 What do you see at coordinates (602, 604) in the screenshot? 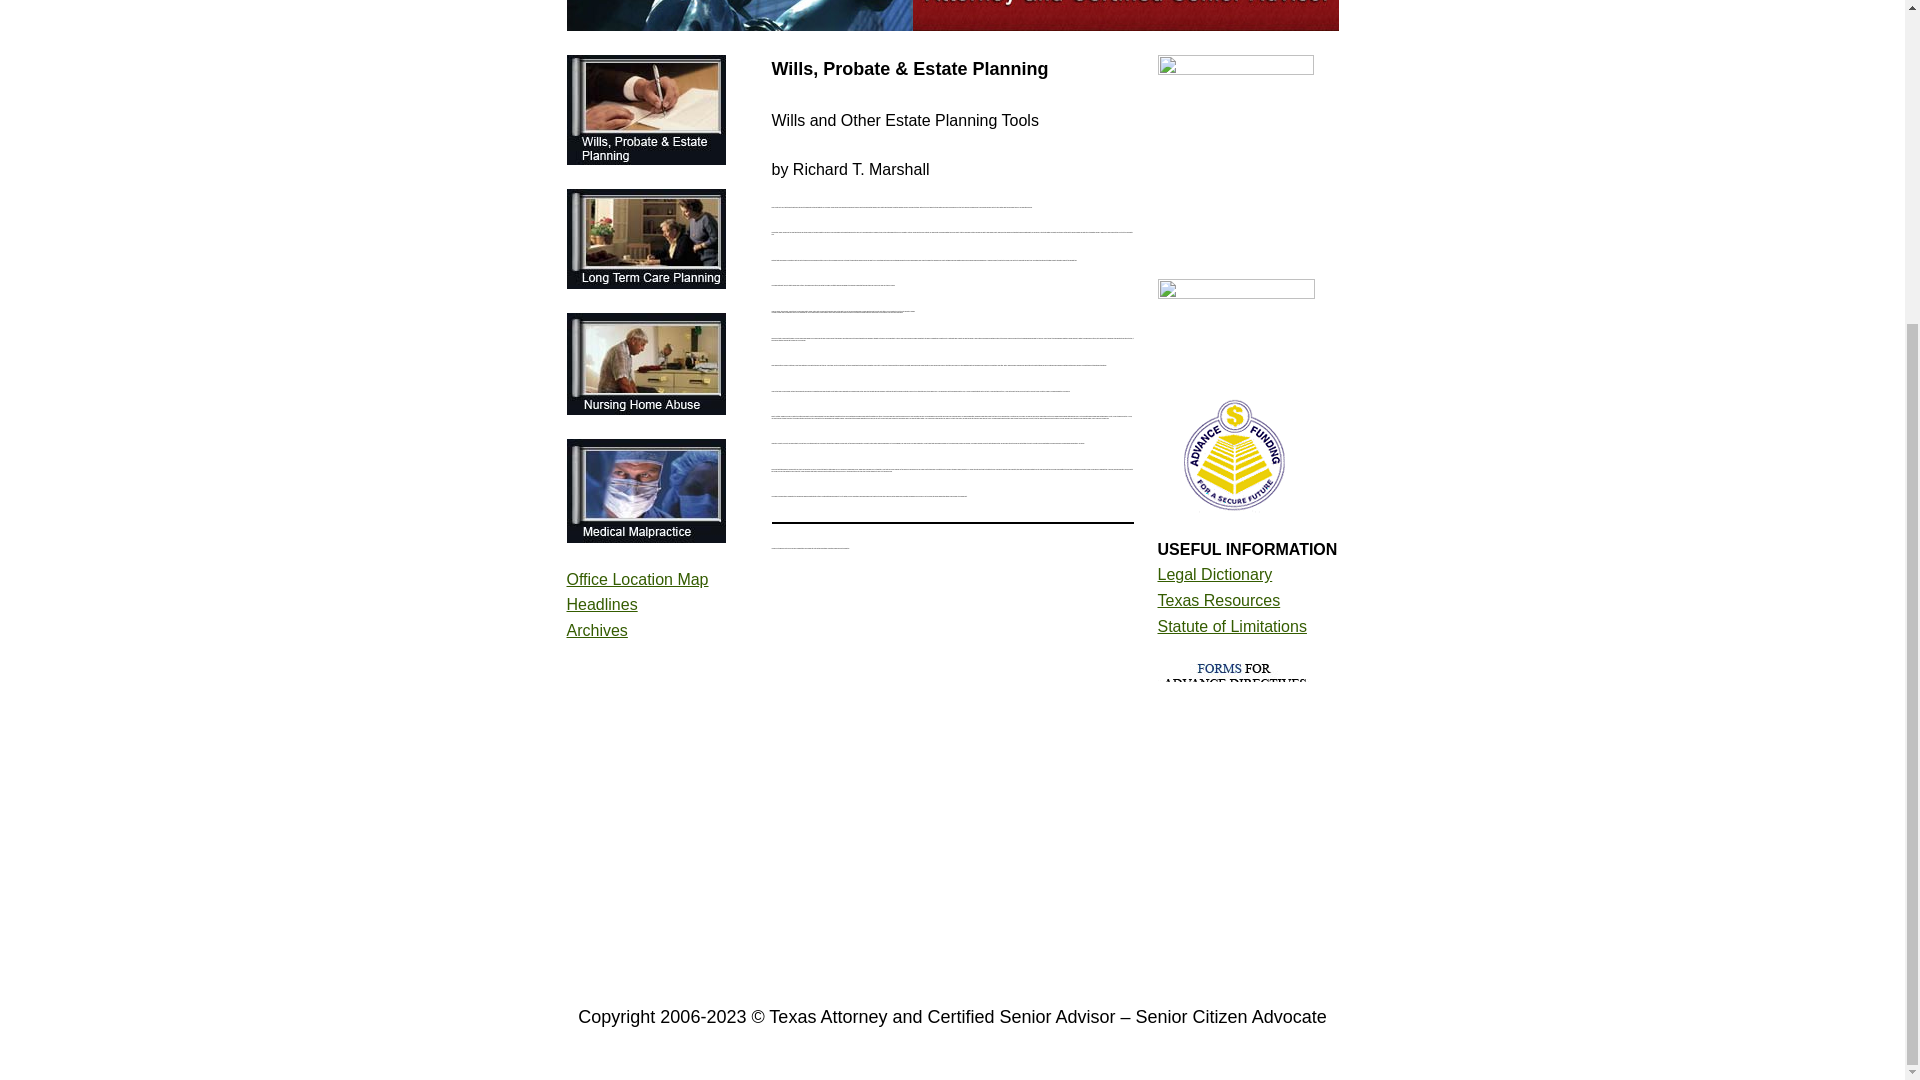
I see `Headlines` at bounding box center [602, 604].